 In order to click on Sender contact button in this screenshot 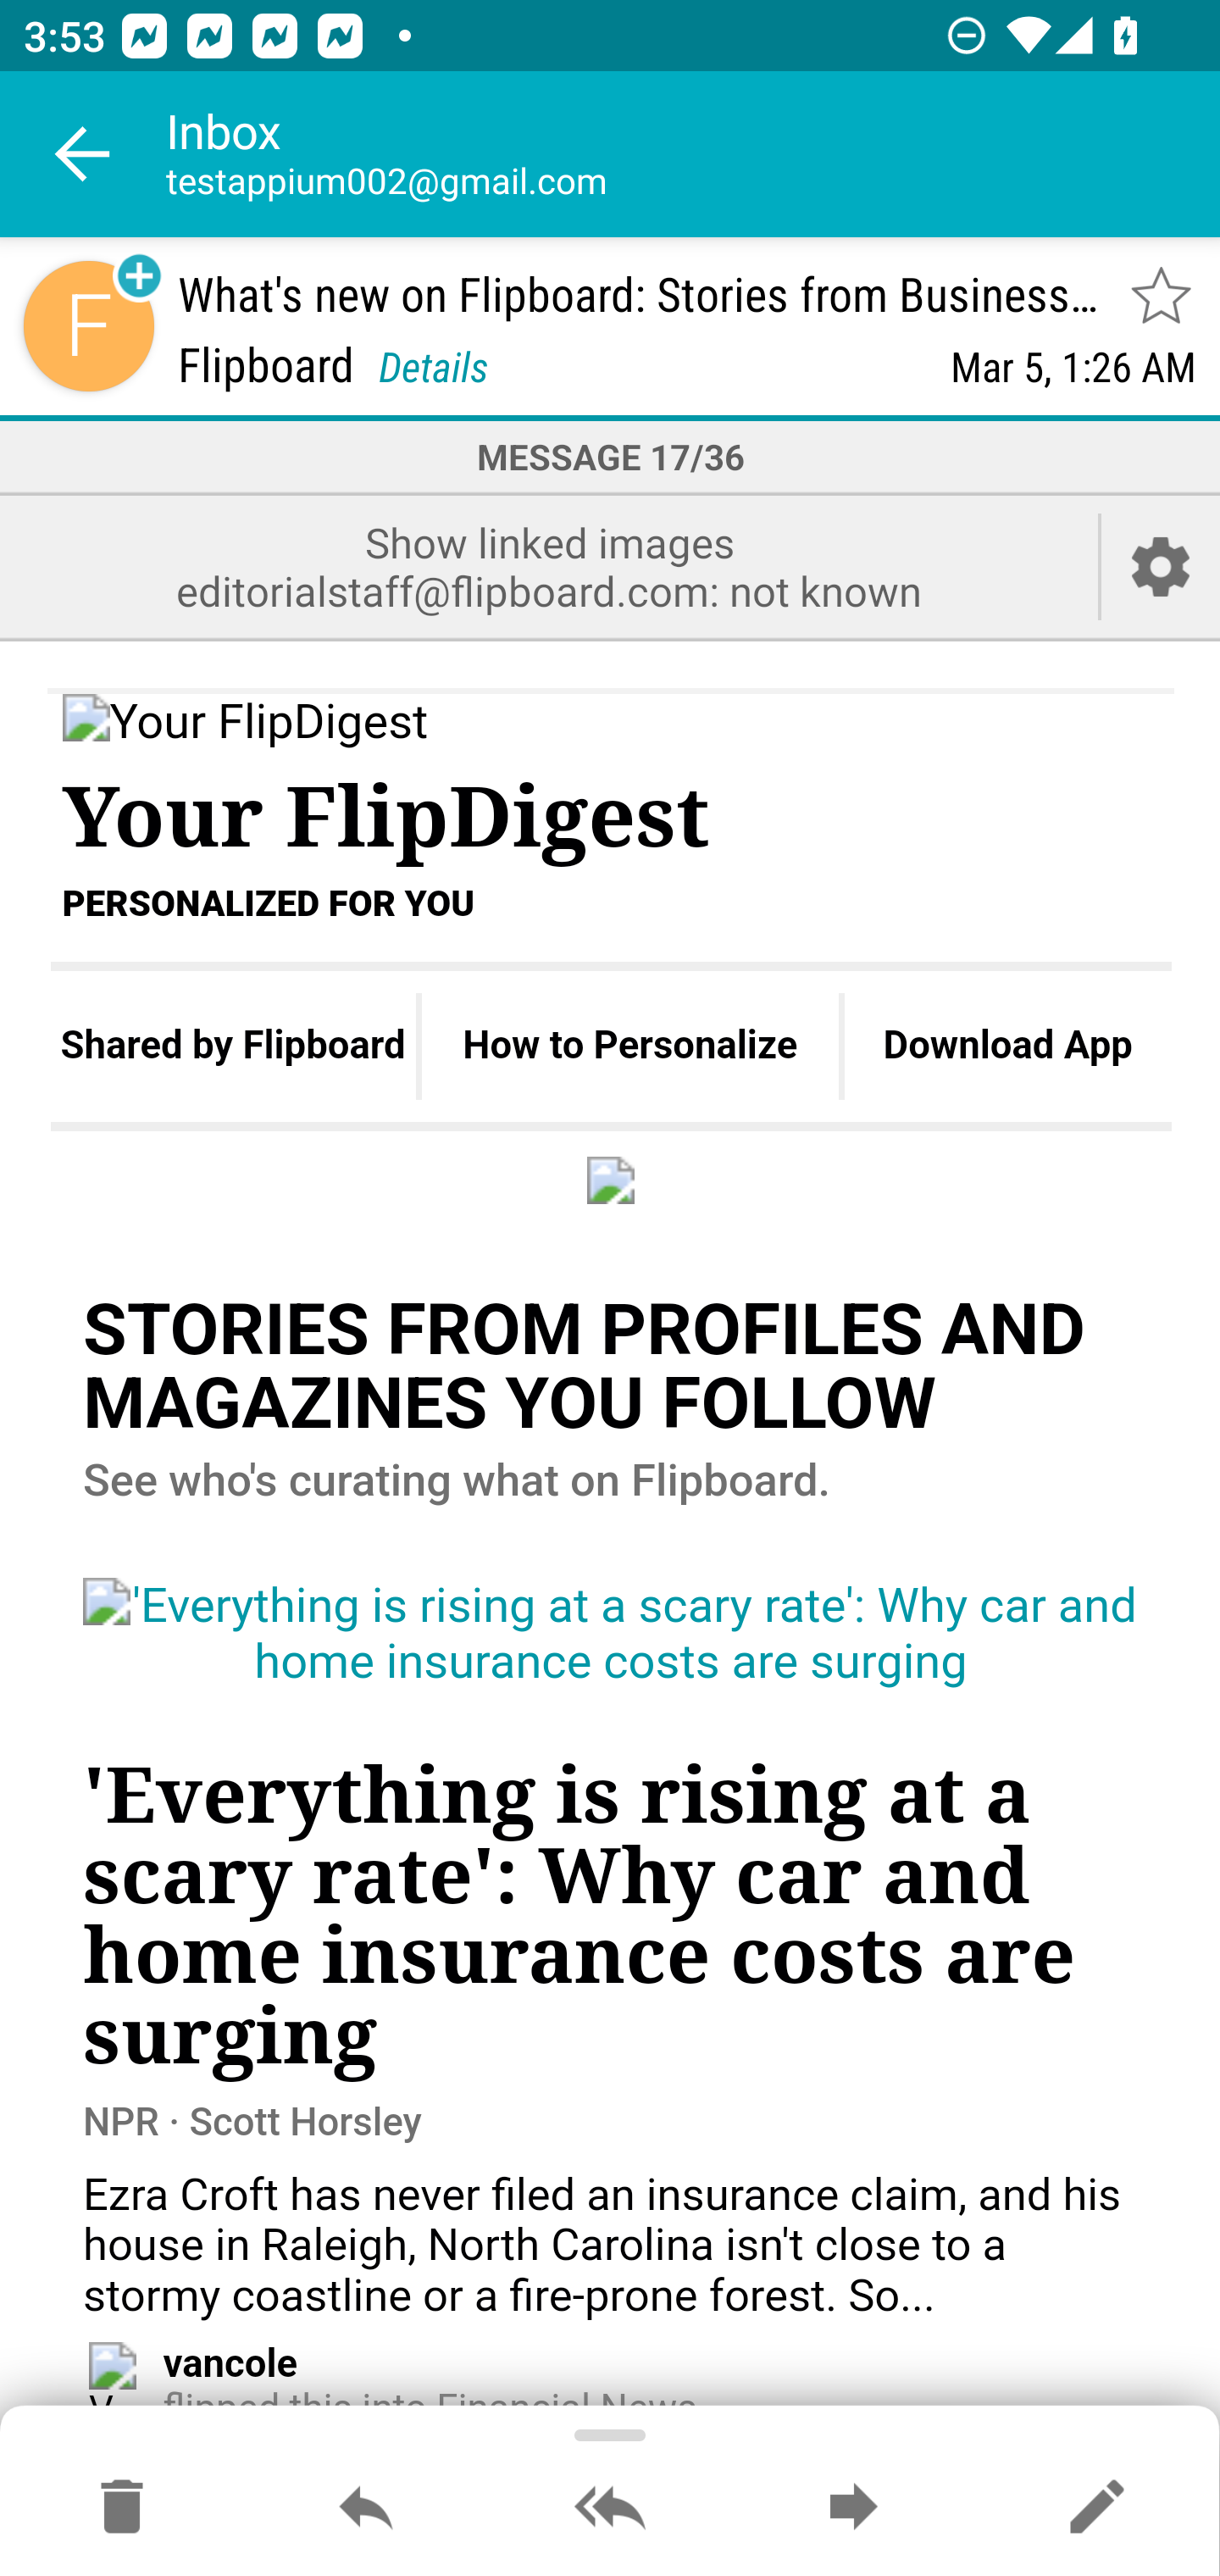, I will do `click(88, 325)`.